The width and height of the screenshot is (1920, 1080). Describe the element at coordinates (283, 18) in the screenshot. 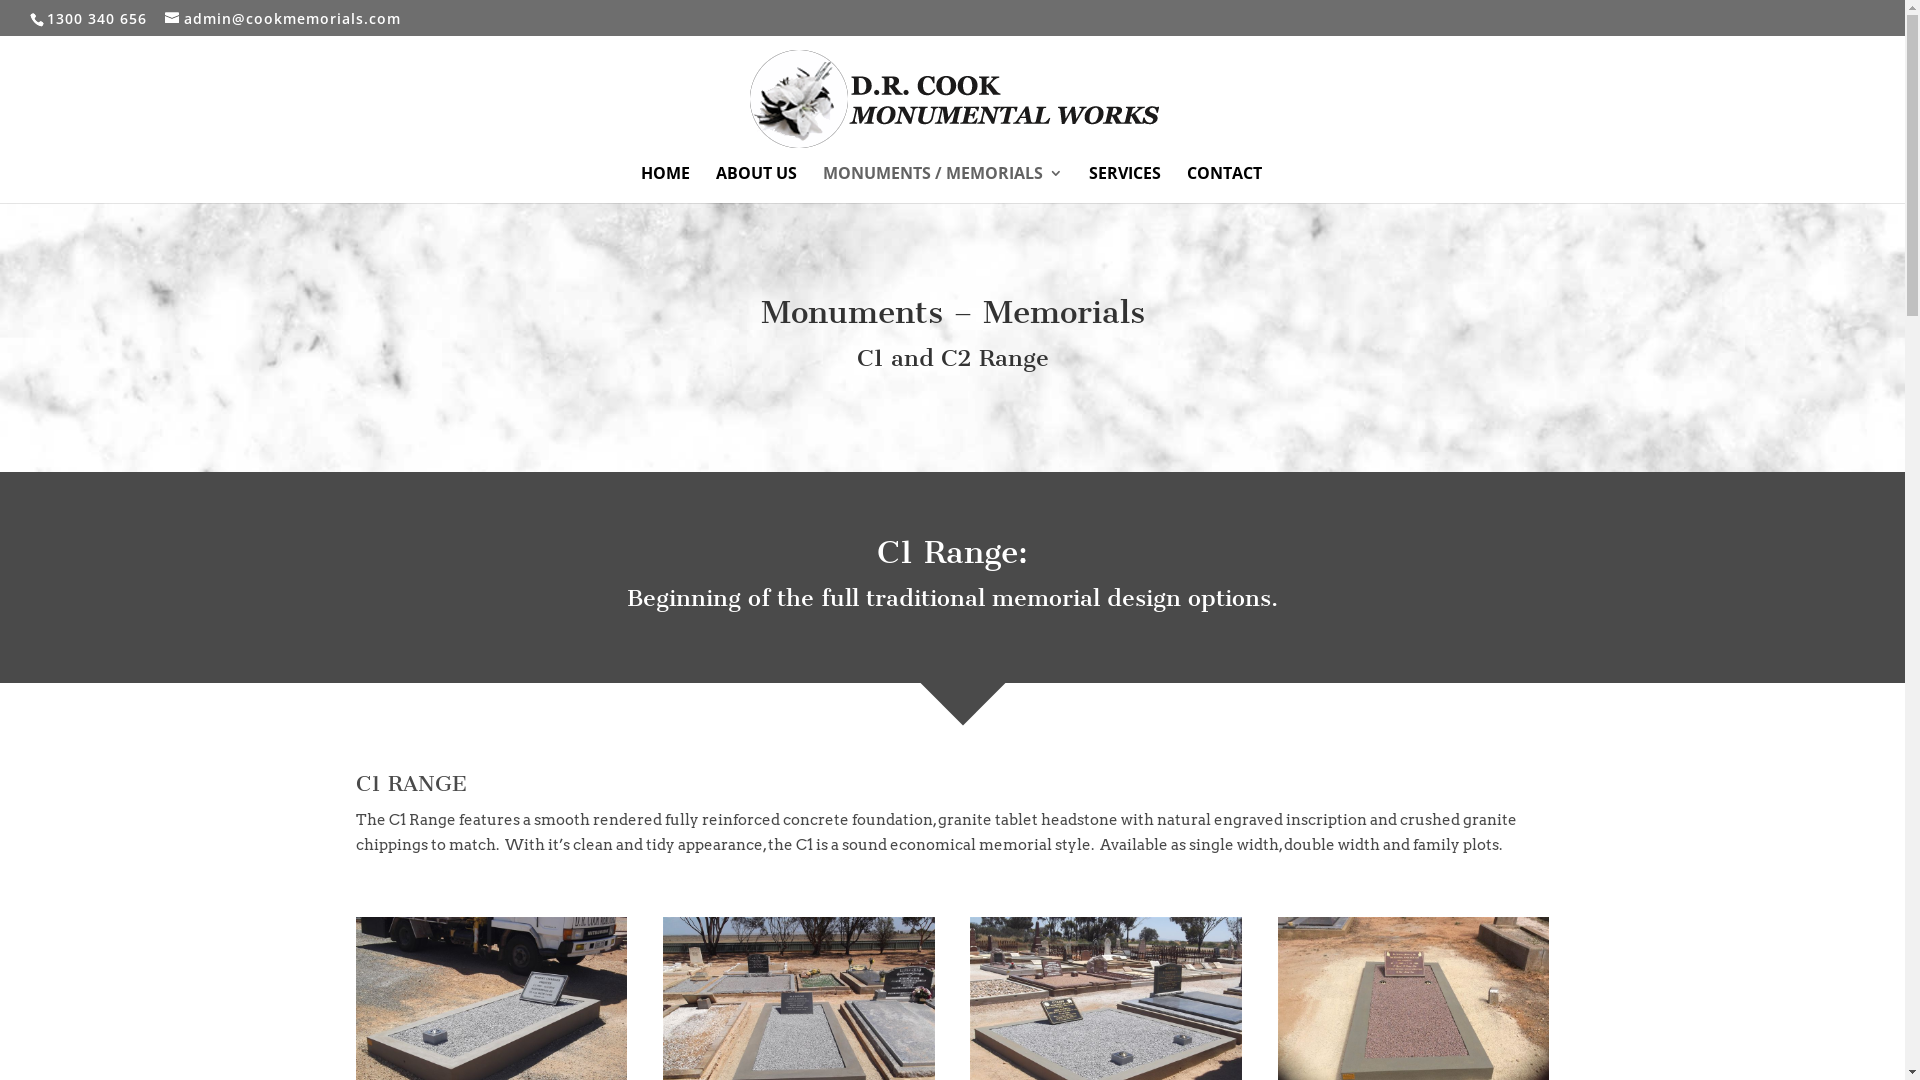

I see `admin@cookmemorials.com` at that location.